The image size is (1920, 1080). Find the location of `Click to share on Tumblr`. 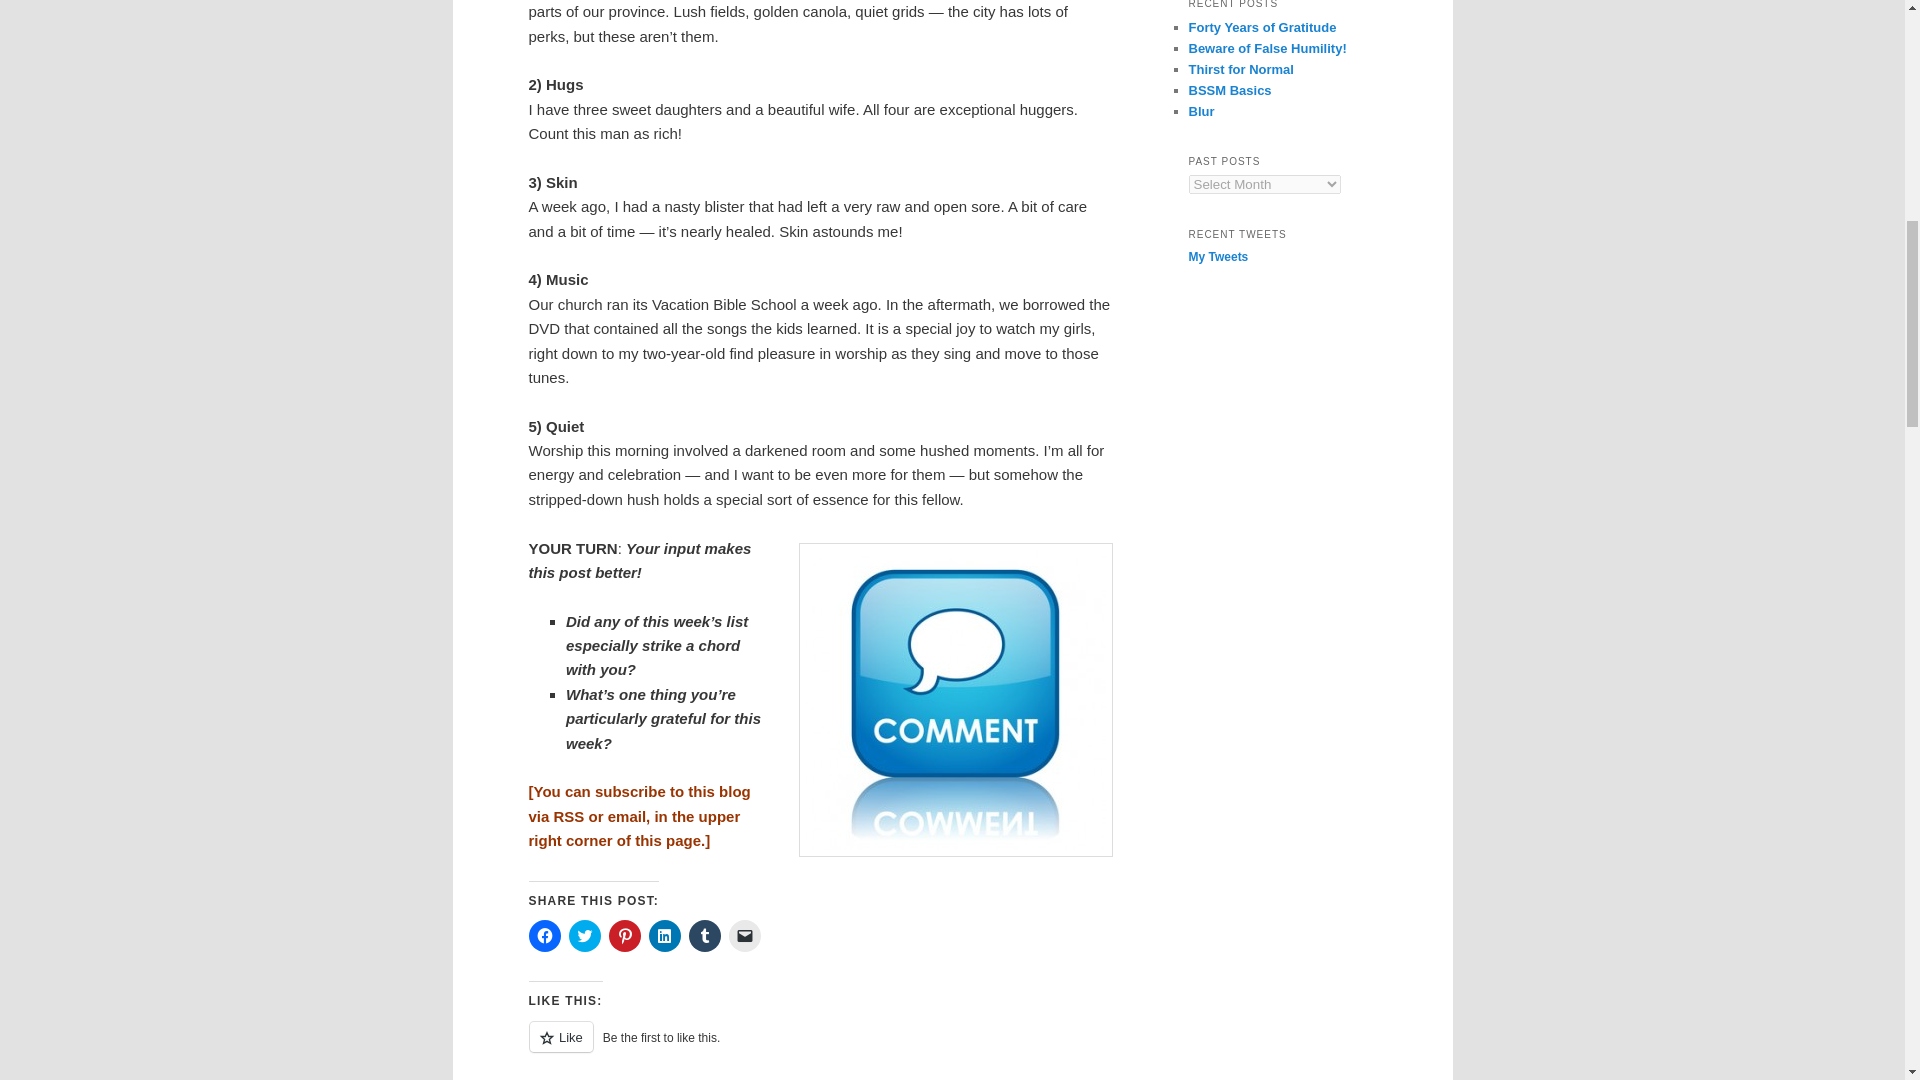

Click to share on Tumblr is located at coordinates (704, 936).